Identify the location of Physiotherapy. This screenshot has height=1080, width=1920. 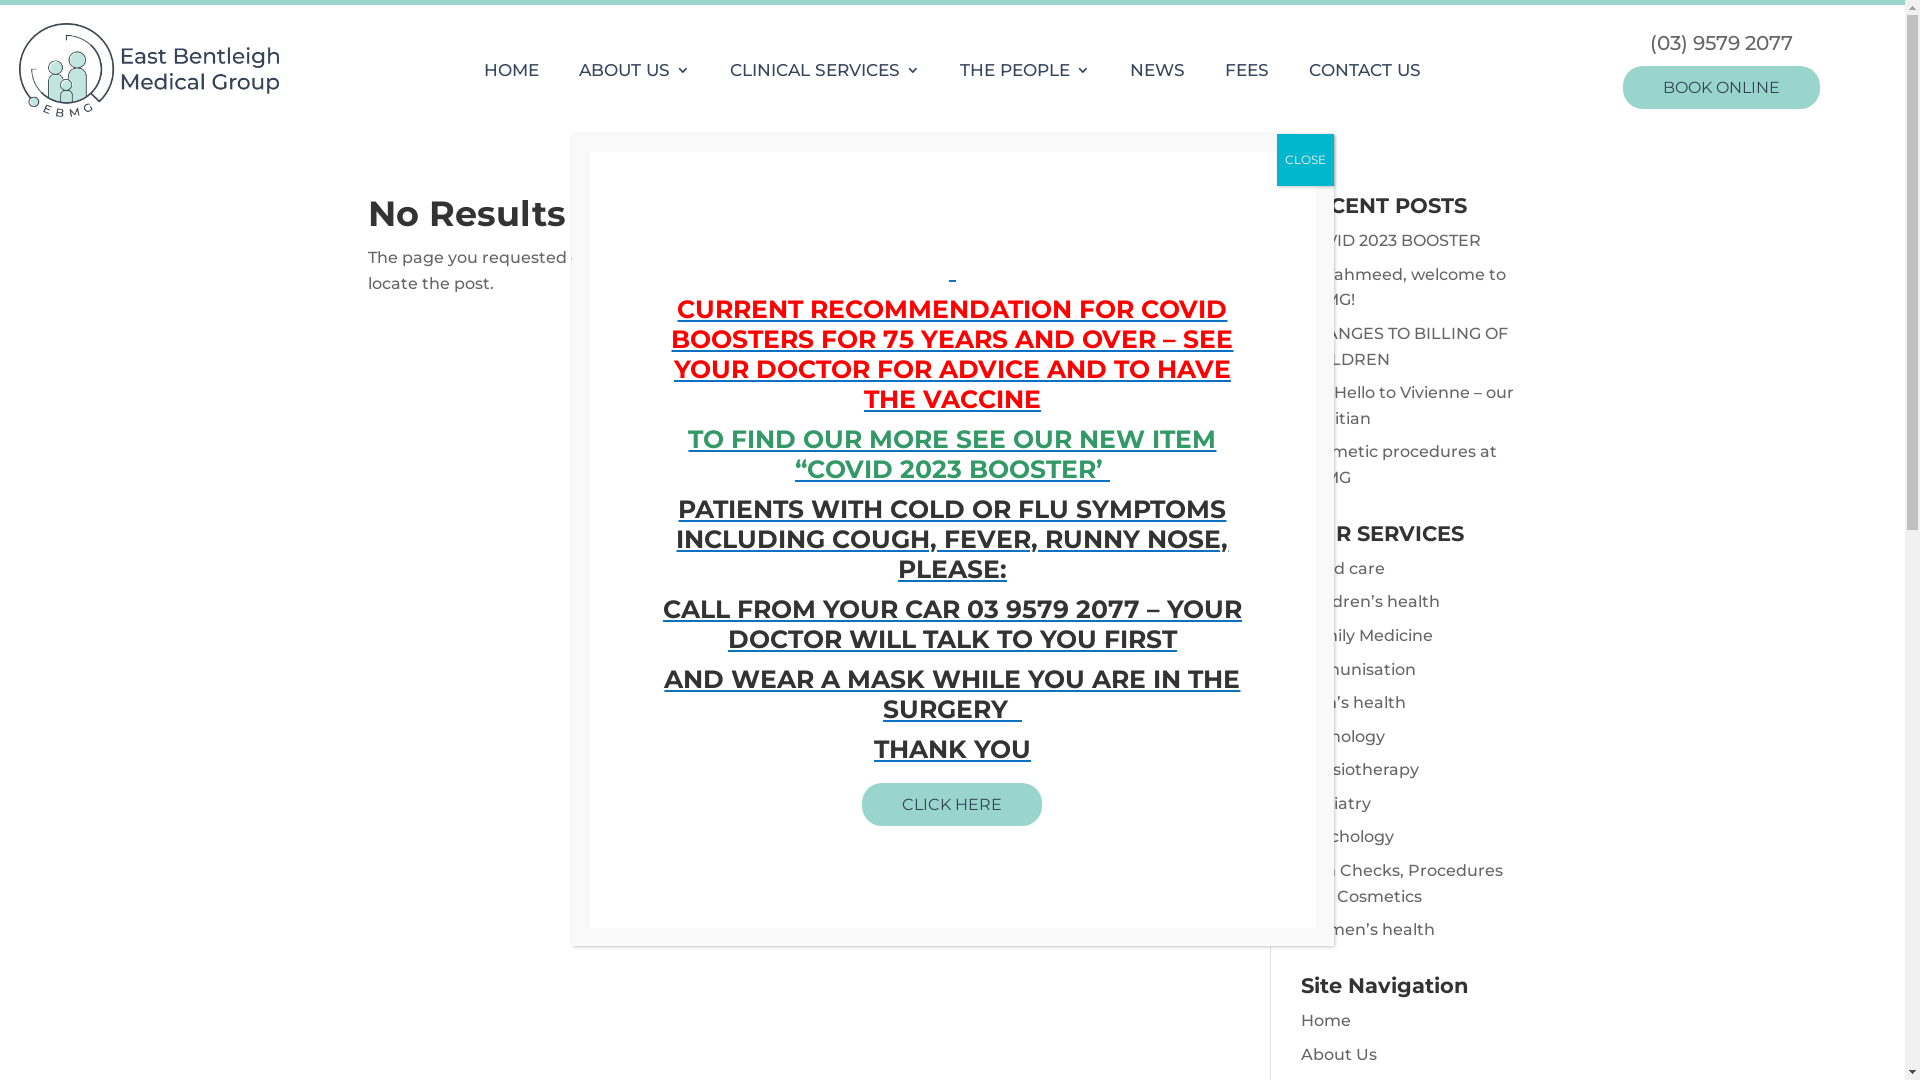
(1360, 770).